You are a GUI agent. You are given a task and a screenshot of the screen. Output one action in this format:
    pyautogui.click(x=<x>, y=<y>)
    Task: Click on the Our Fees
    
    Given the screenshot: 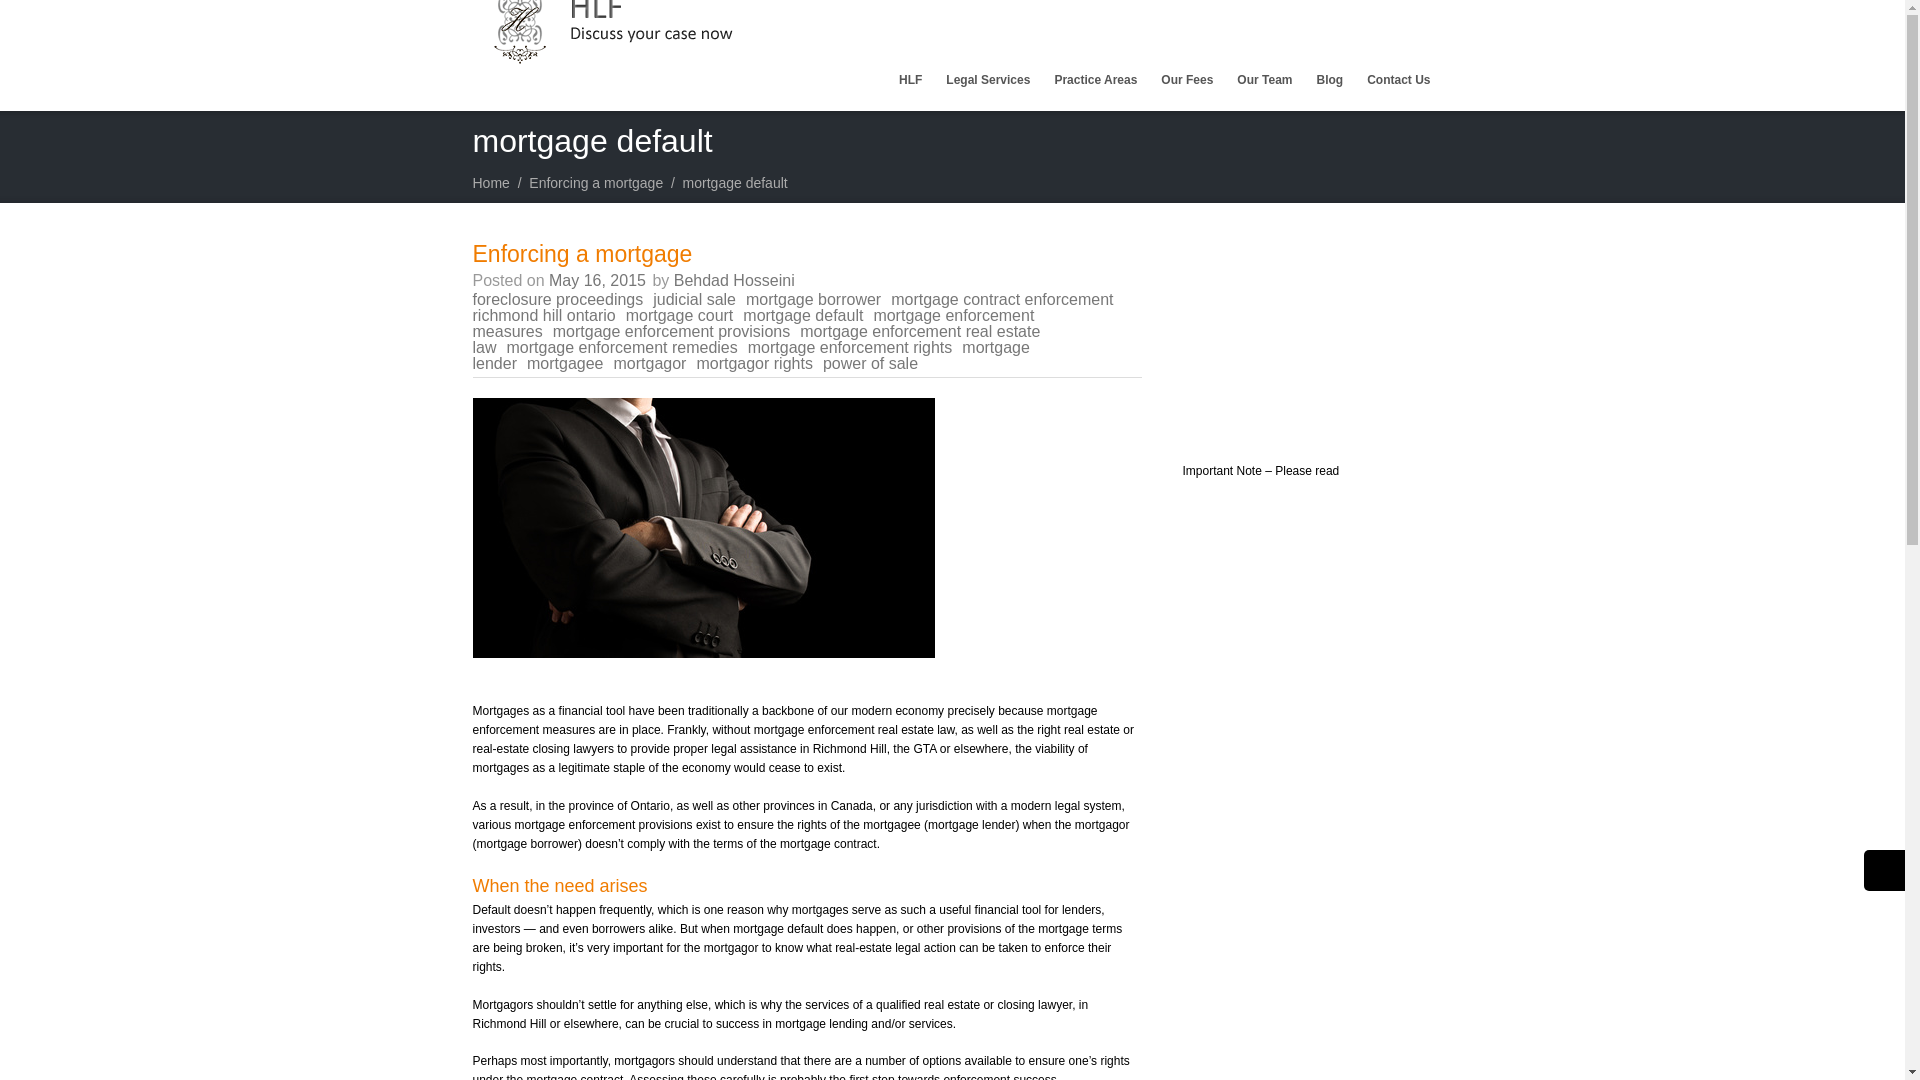 What is the action you would take?
    pyautogui.click(x=1186, y=80)
    